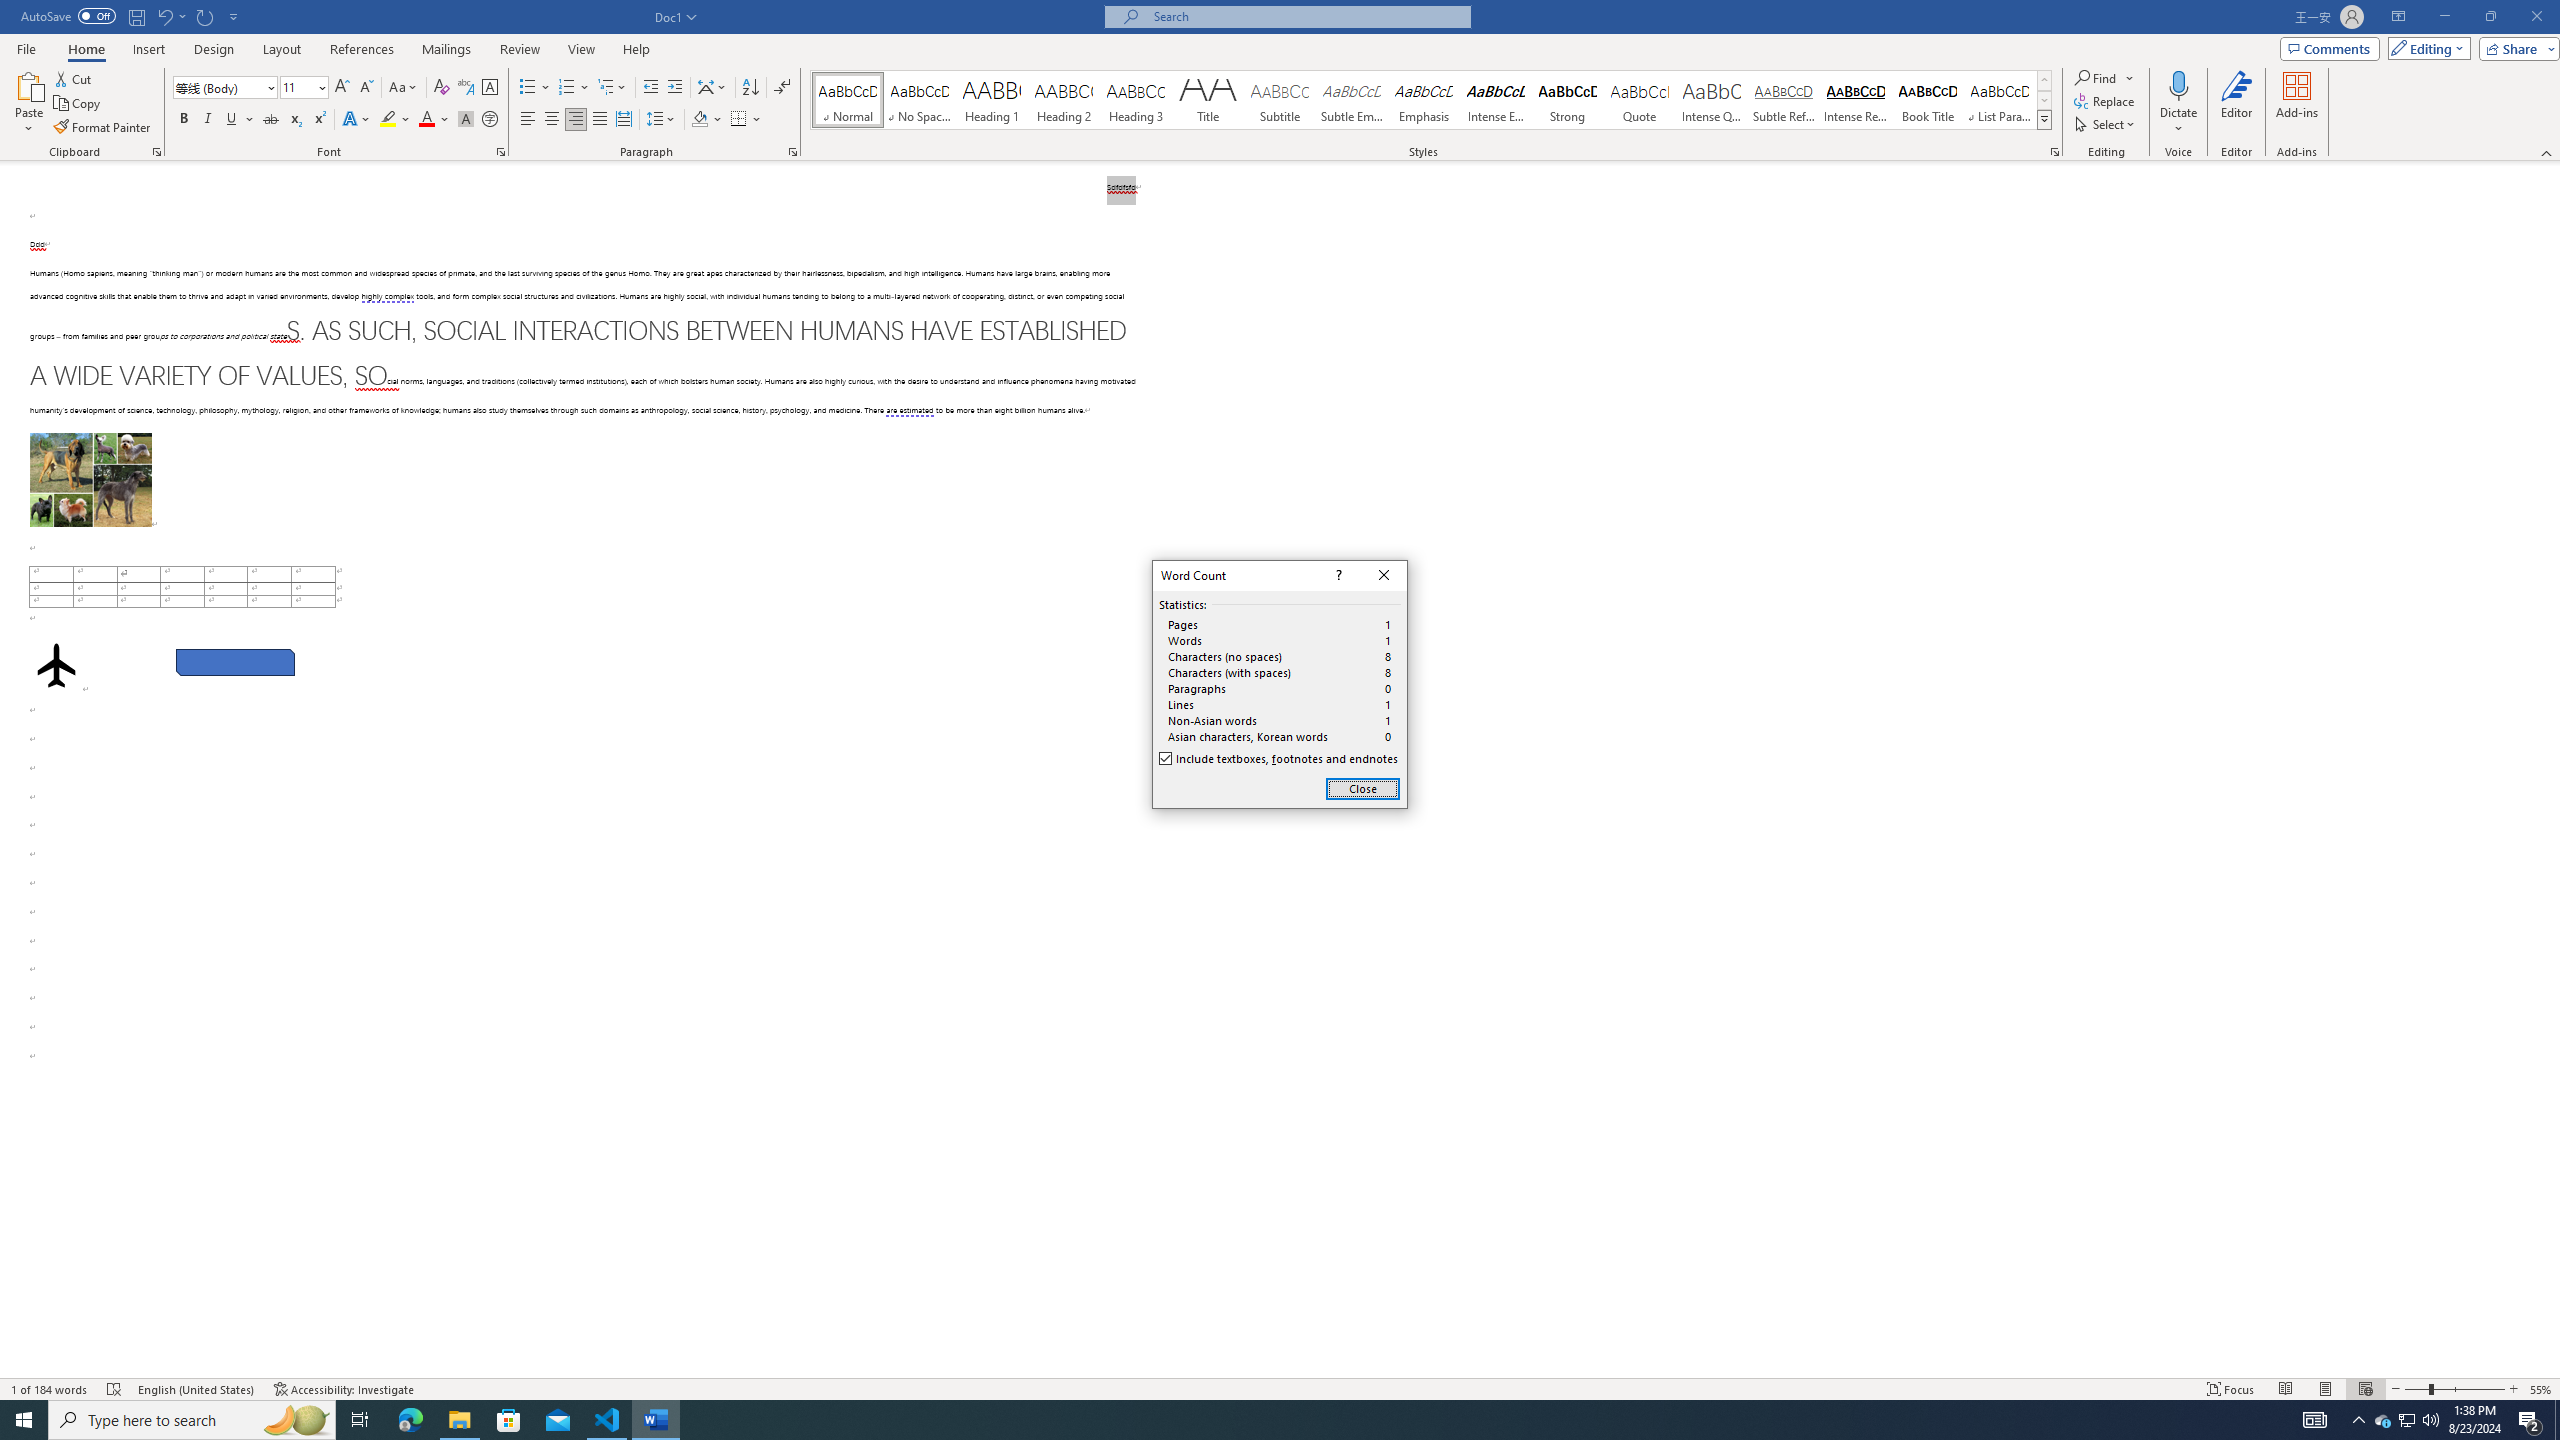 This screenshot has width=2560, height=1440. I want to click on Heading 2, so click(1064, 100).